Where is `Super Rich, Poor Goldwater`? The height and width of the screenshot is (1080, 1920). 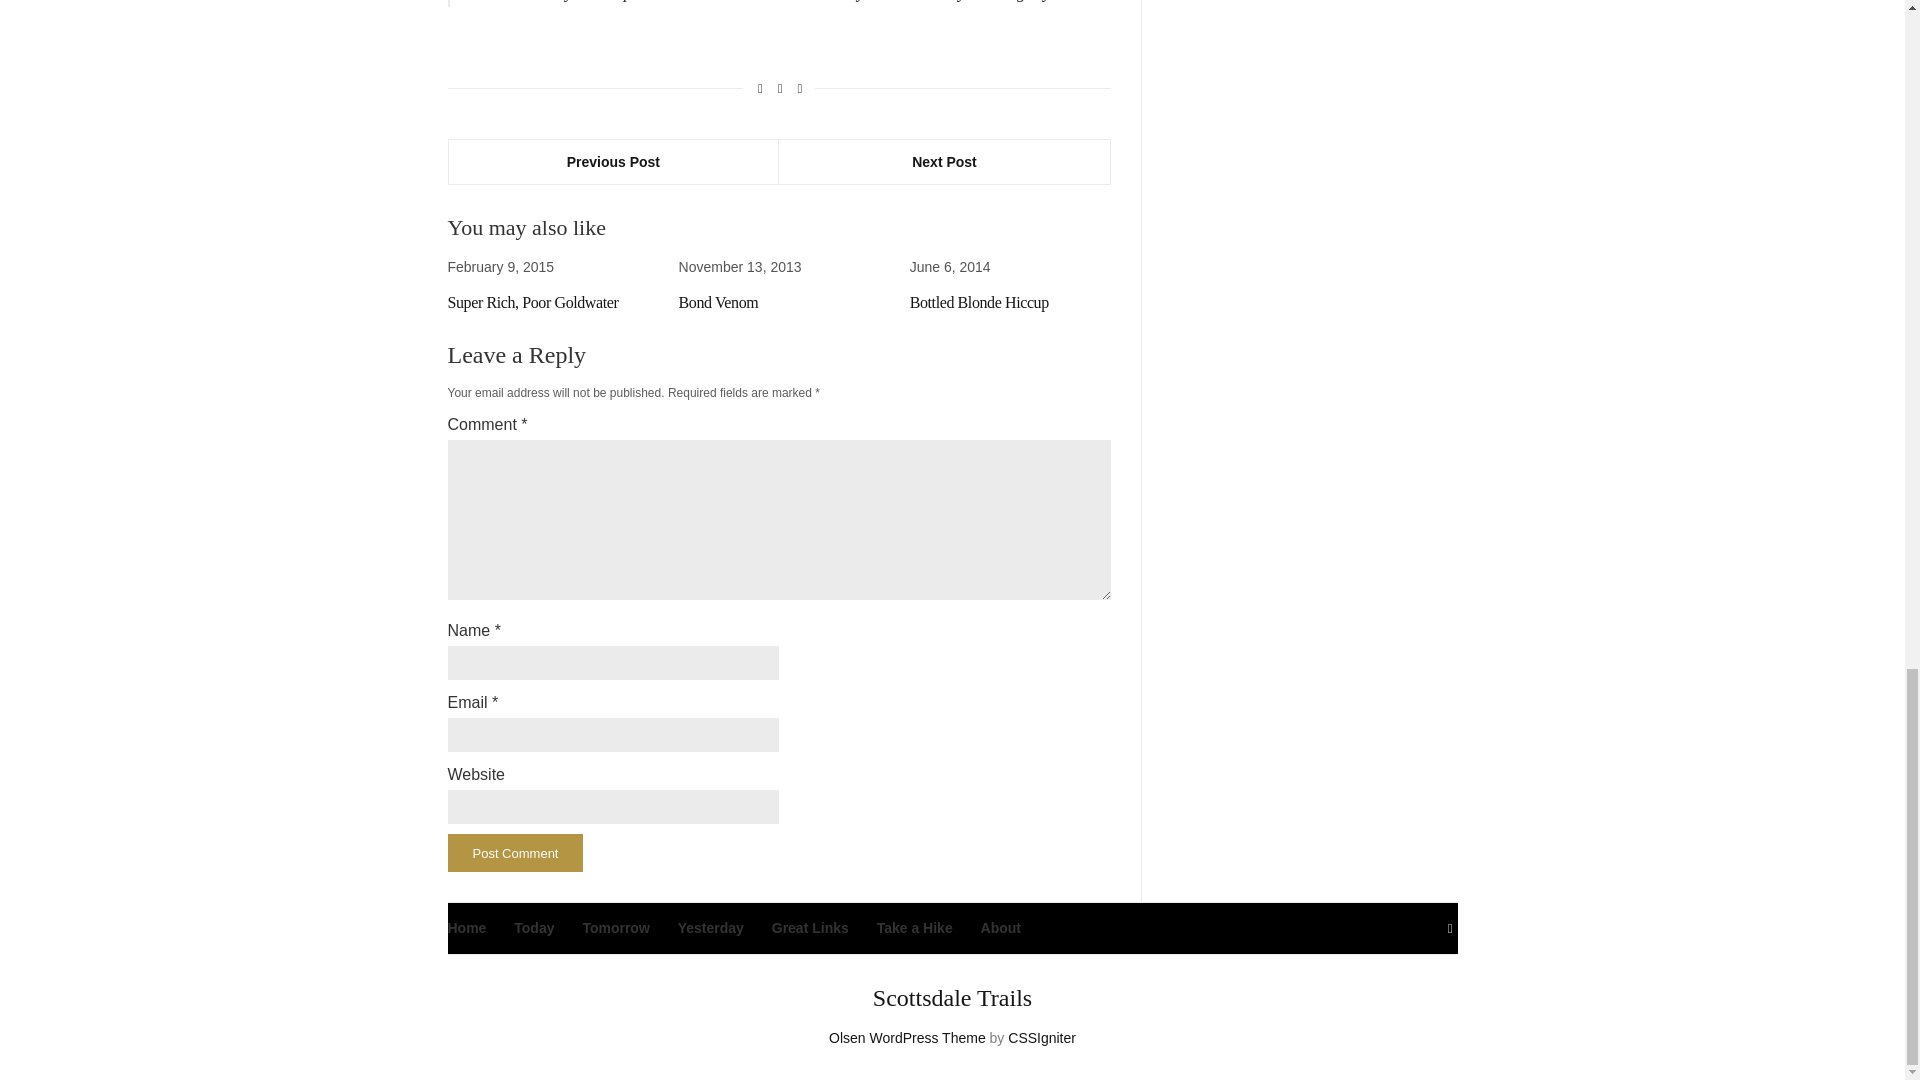 Super Rich, Poor Goldwater is located at coordinates (532, 302).